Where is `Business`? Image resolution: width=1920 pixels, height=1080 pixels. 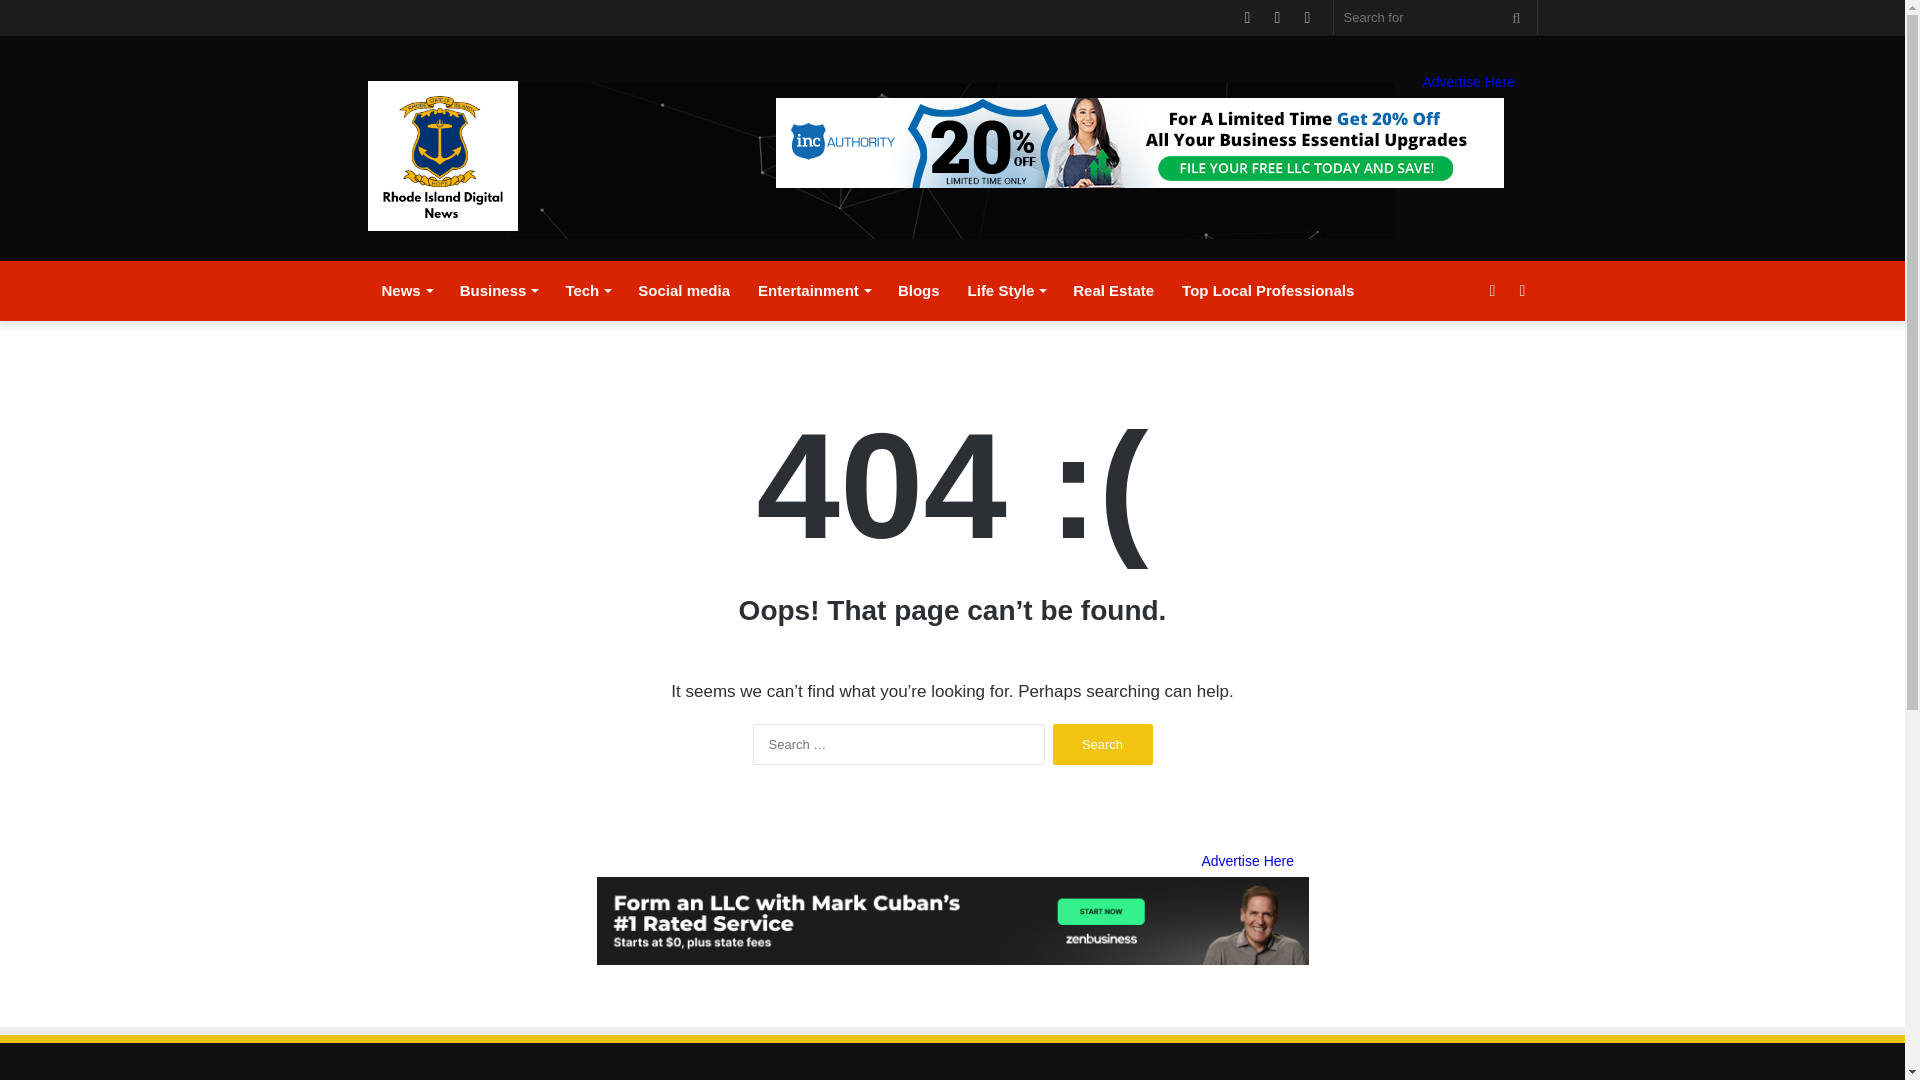 Business is located at coordinates (498, 290).